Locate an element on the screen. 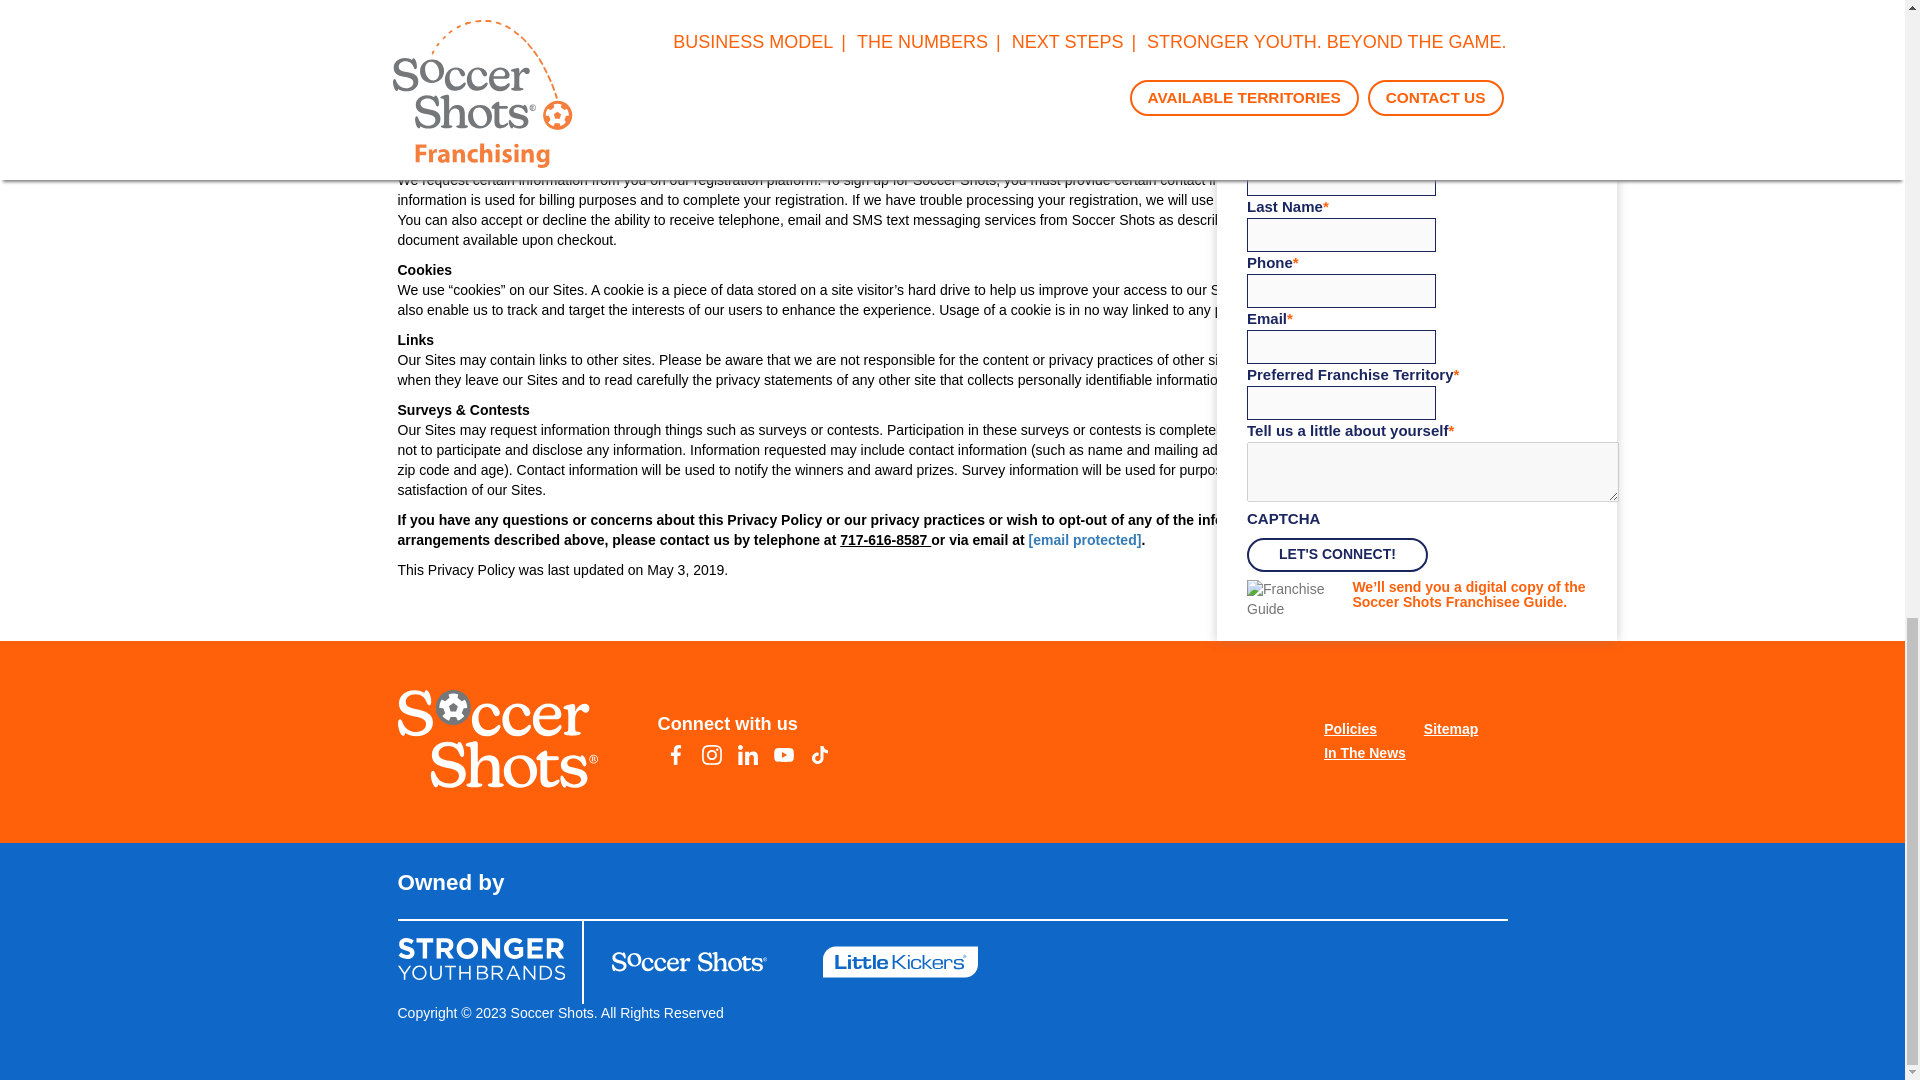 The image size is (1920, 1080). Facebook is located at coordinates (676, 754).